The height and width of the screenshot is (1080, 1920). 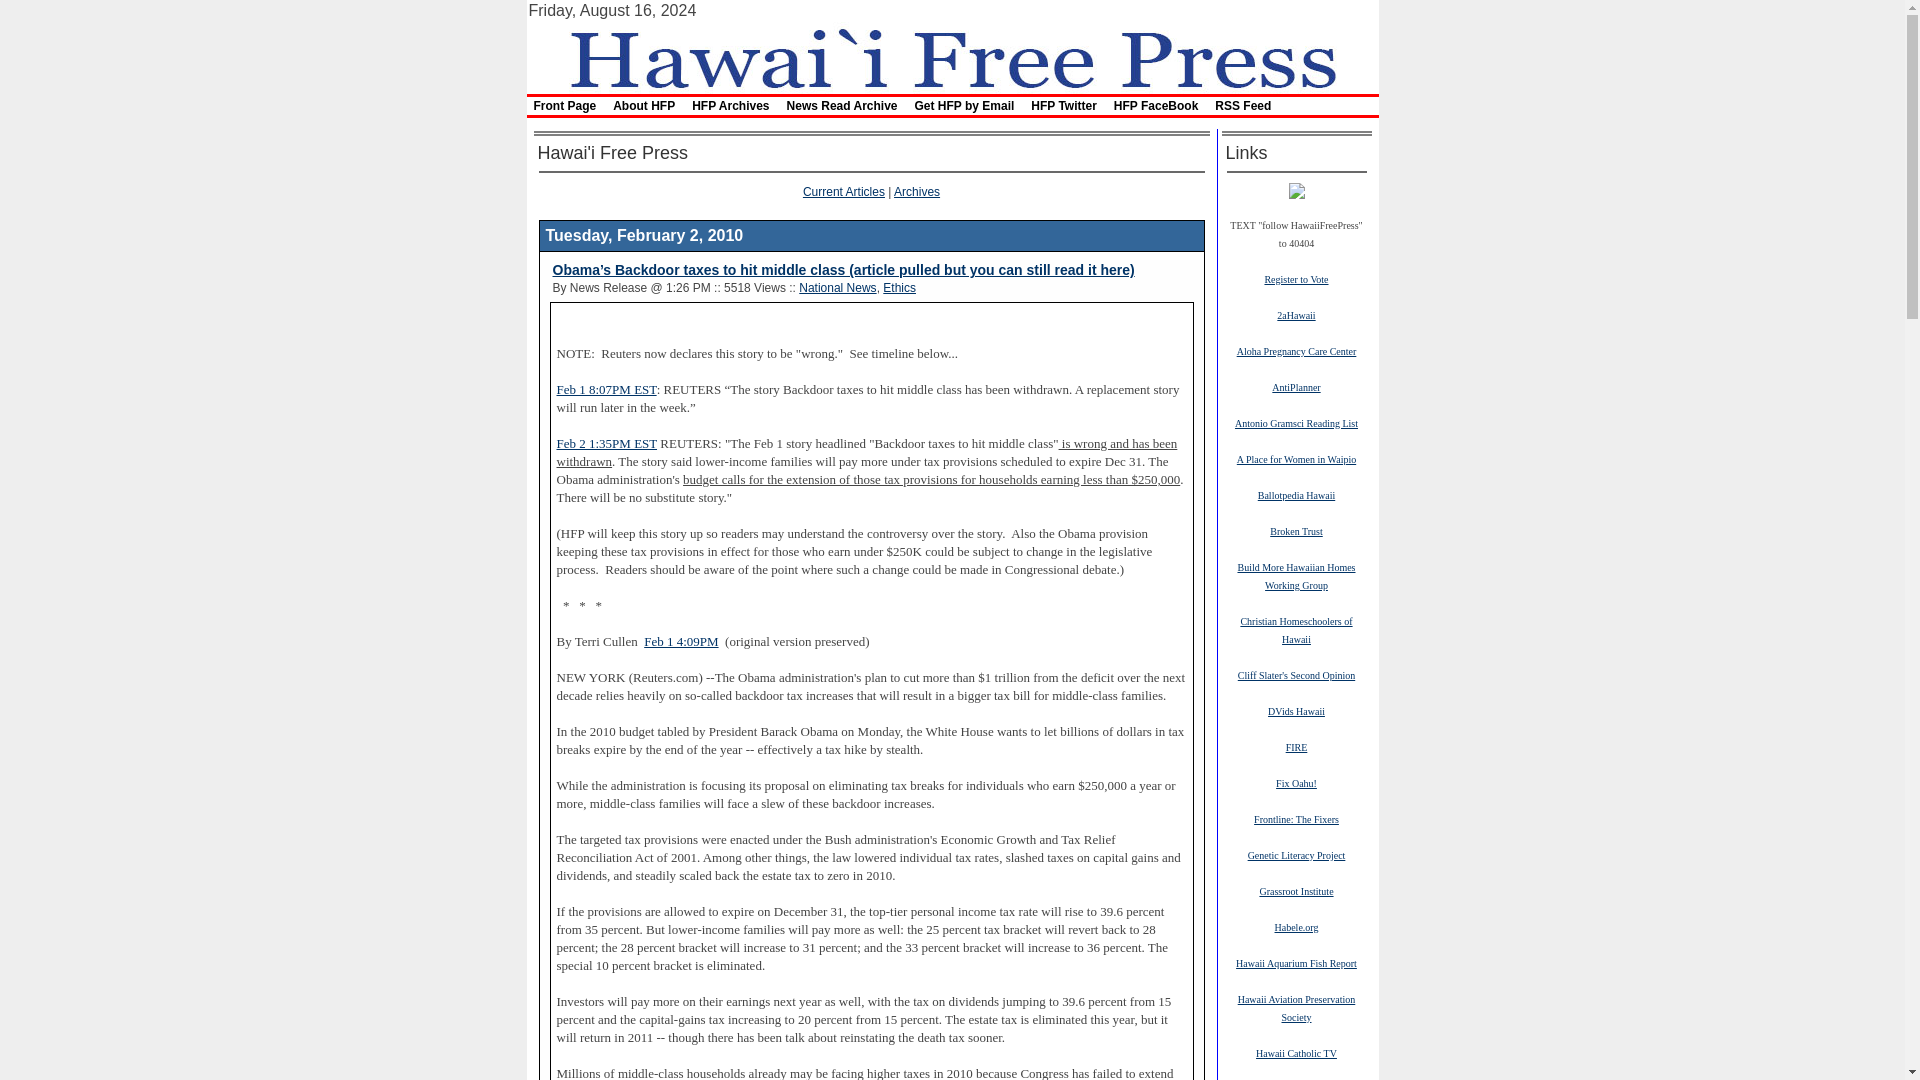 I want to click on Feb 1 4:09PM, so click(x=680, y=642).